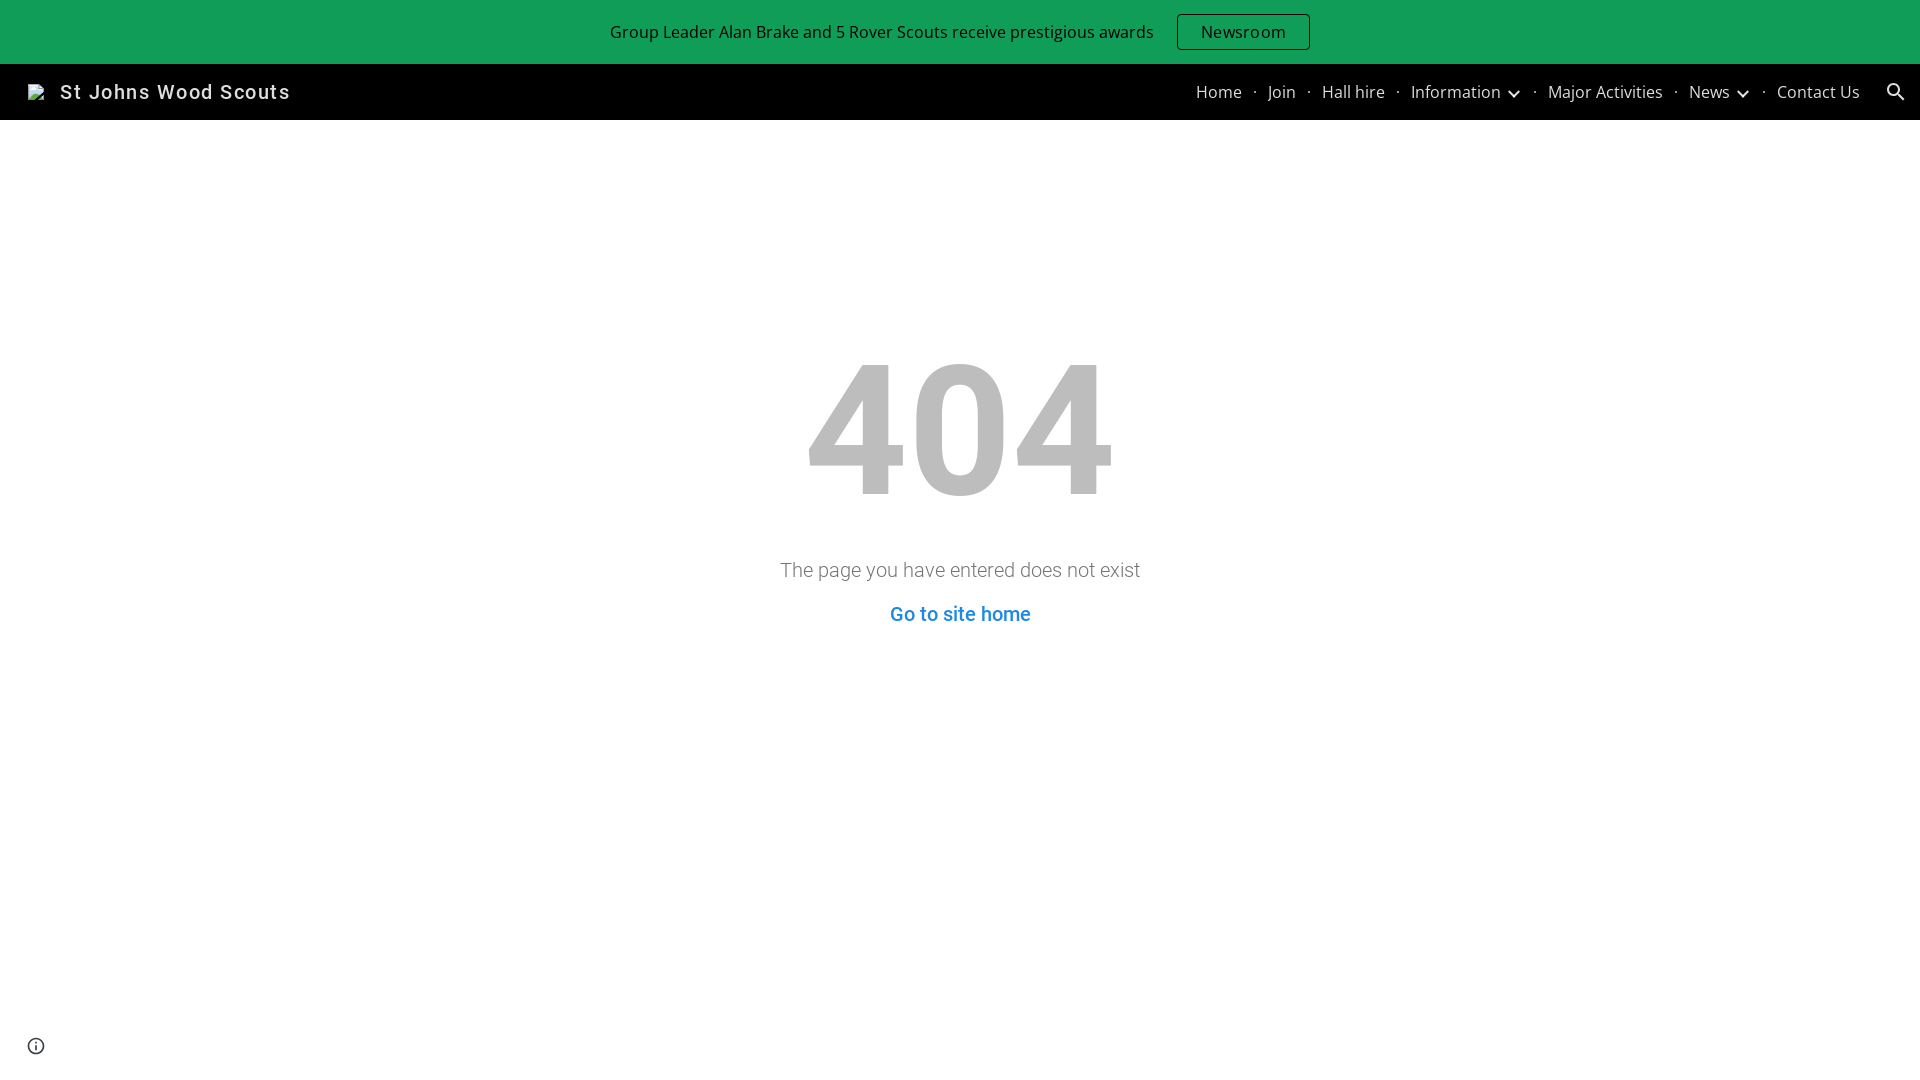 The width and height of the screenshot is (1920, 1080). Describe the element at coordinates (1818, 92) in the screenshot. I see `Contact Us` at that location.